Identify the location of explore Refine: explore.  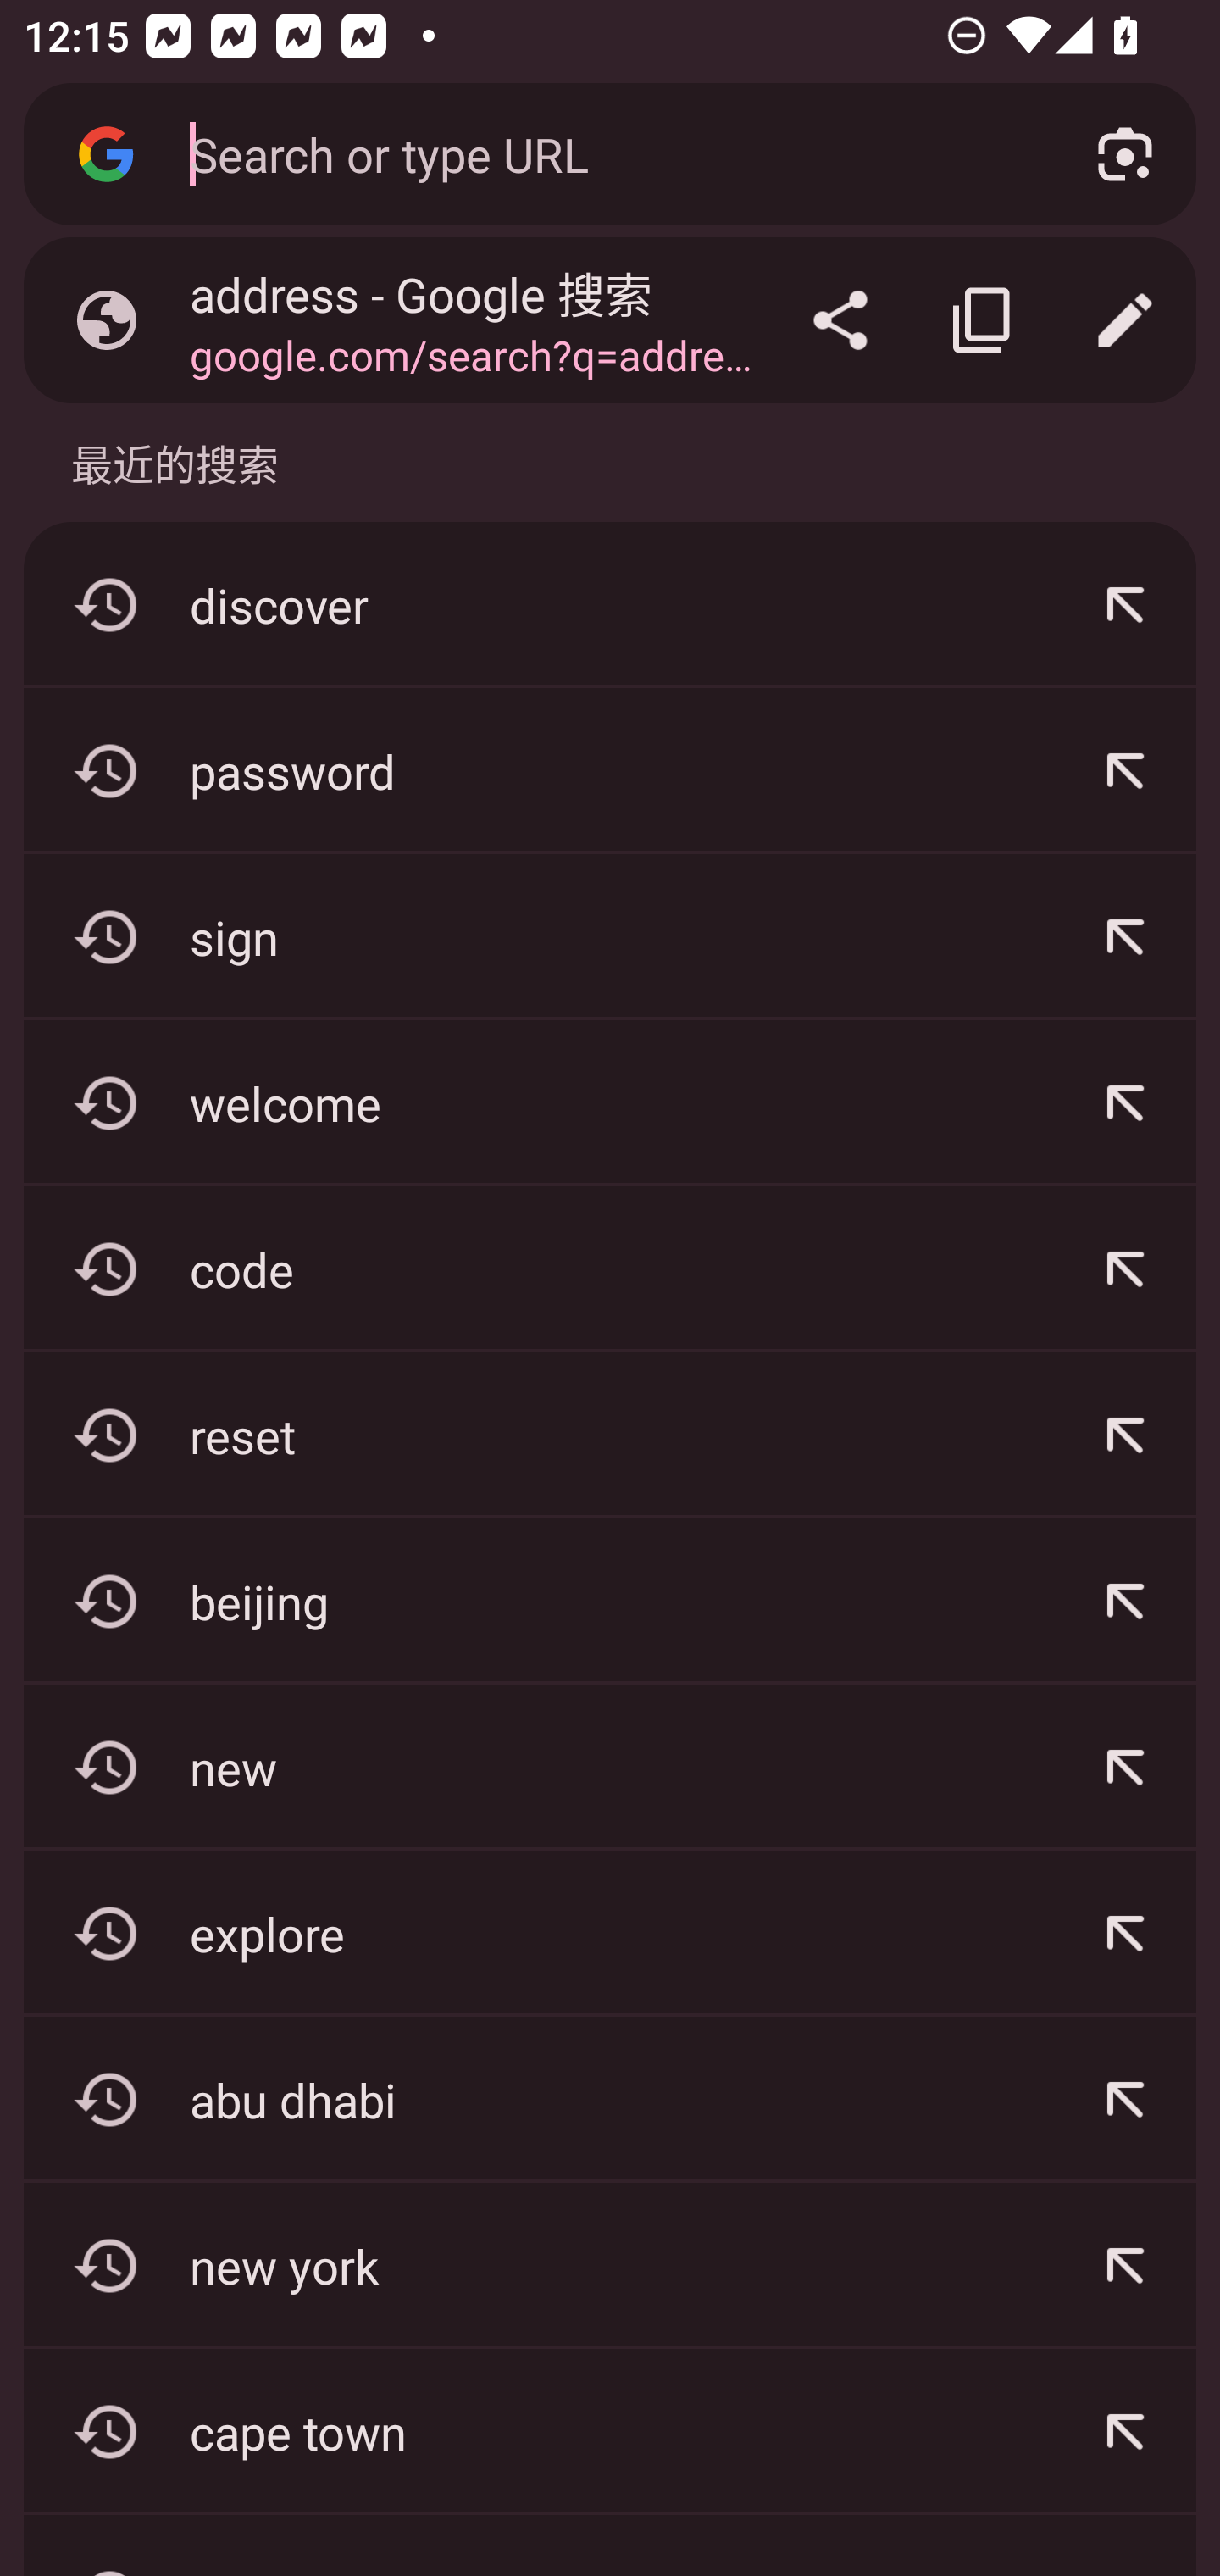
(610, 1933).